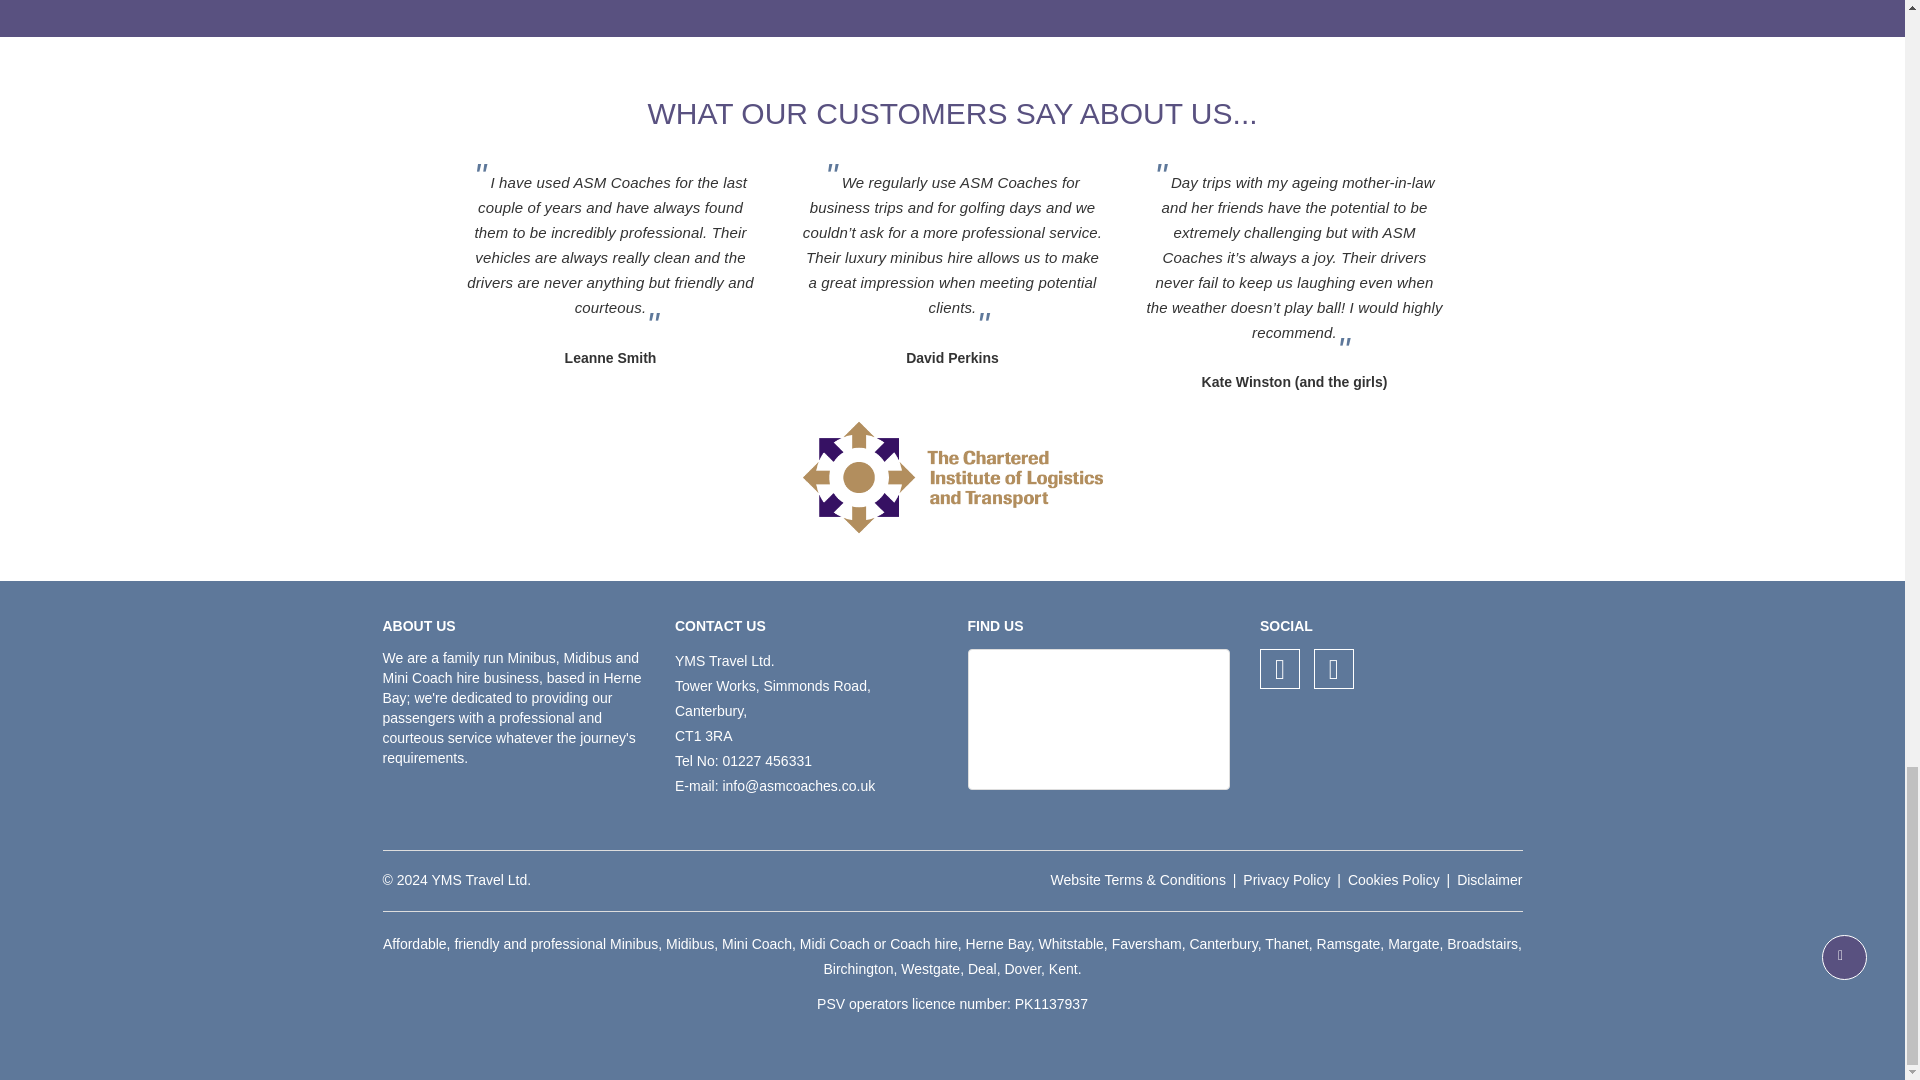 This screenshot has width=1920, height=1080. Describe the element at coordinates (1286, 879) in the screenshot. I see `Privacy Policy` at that location.